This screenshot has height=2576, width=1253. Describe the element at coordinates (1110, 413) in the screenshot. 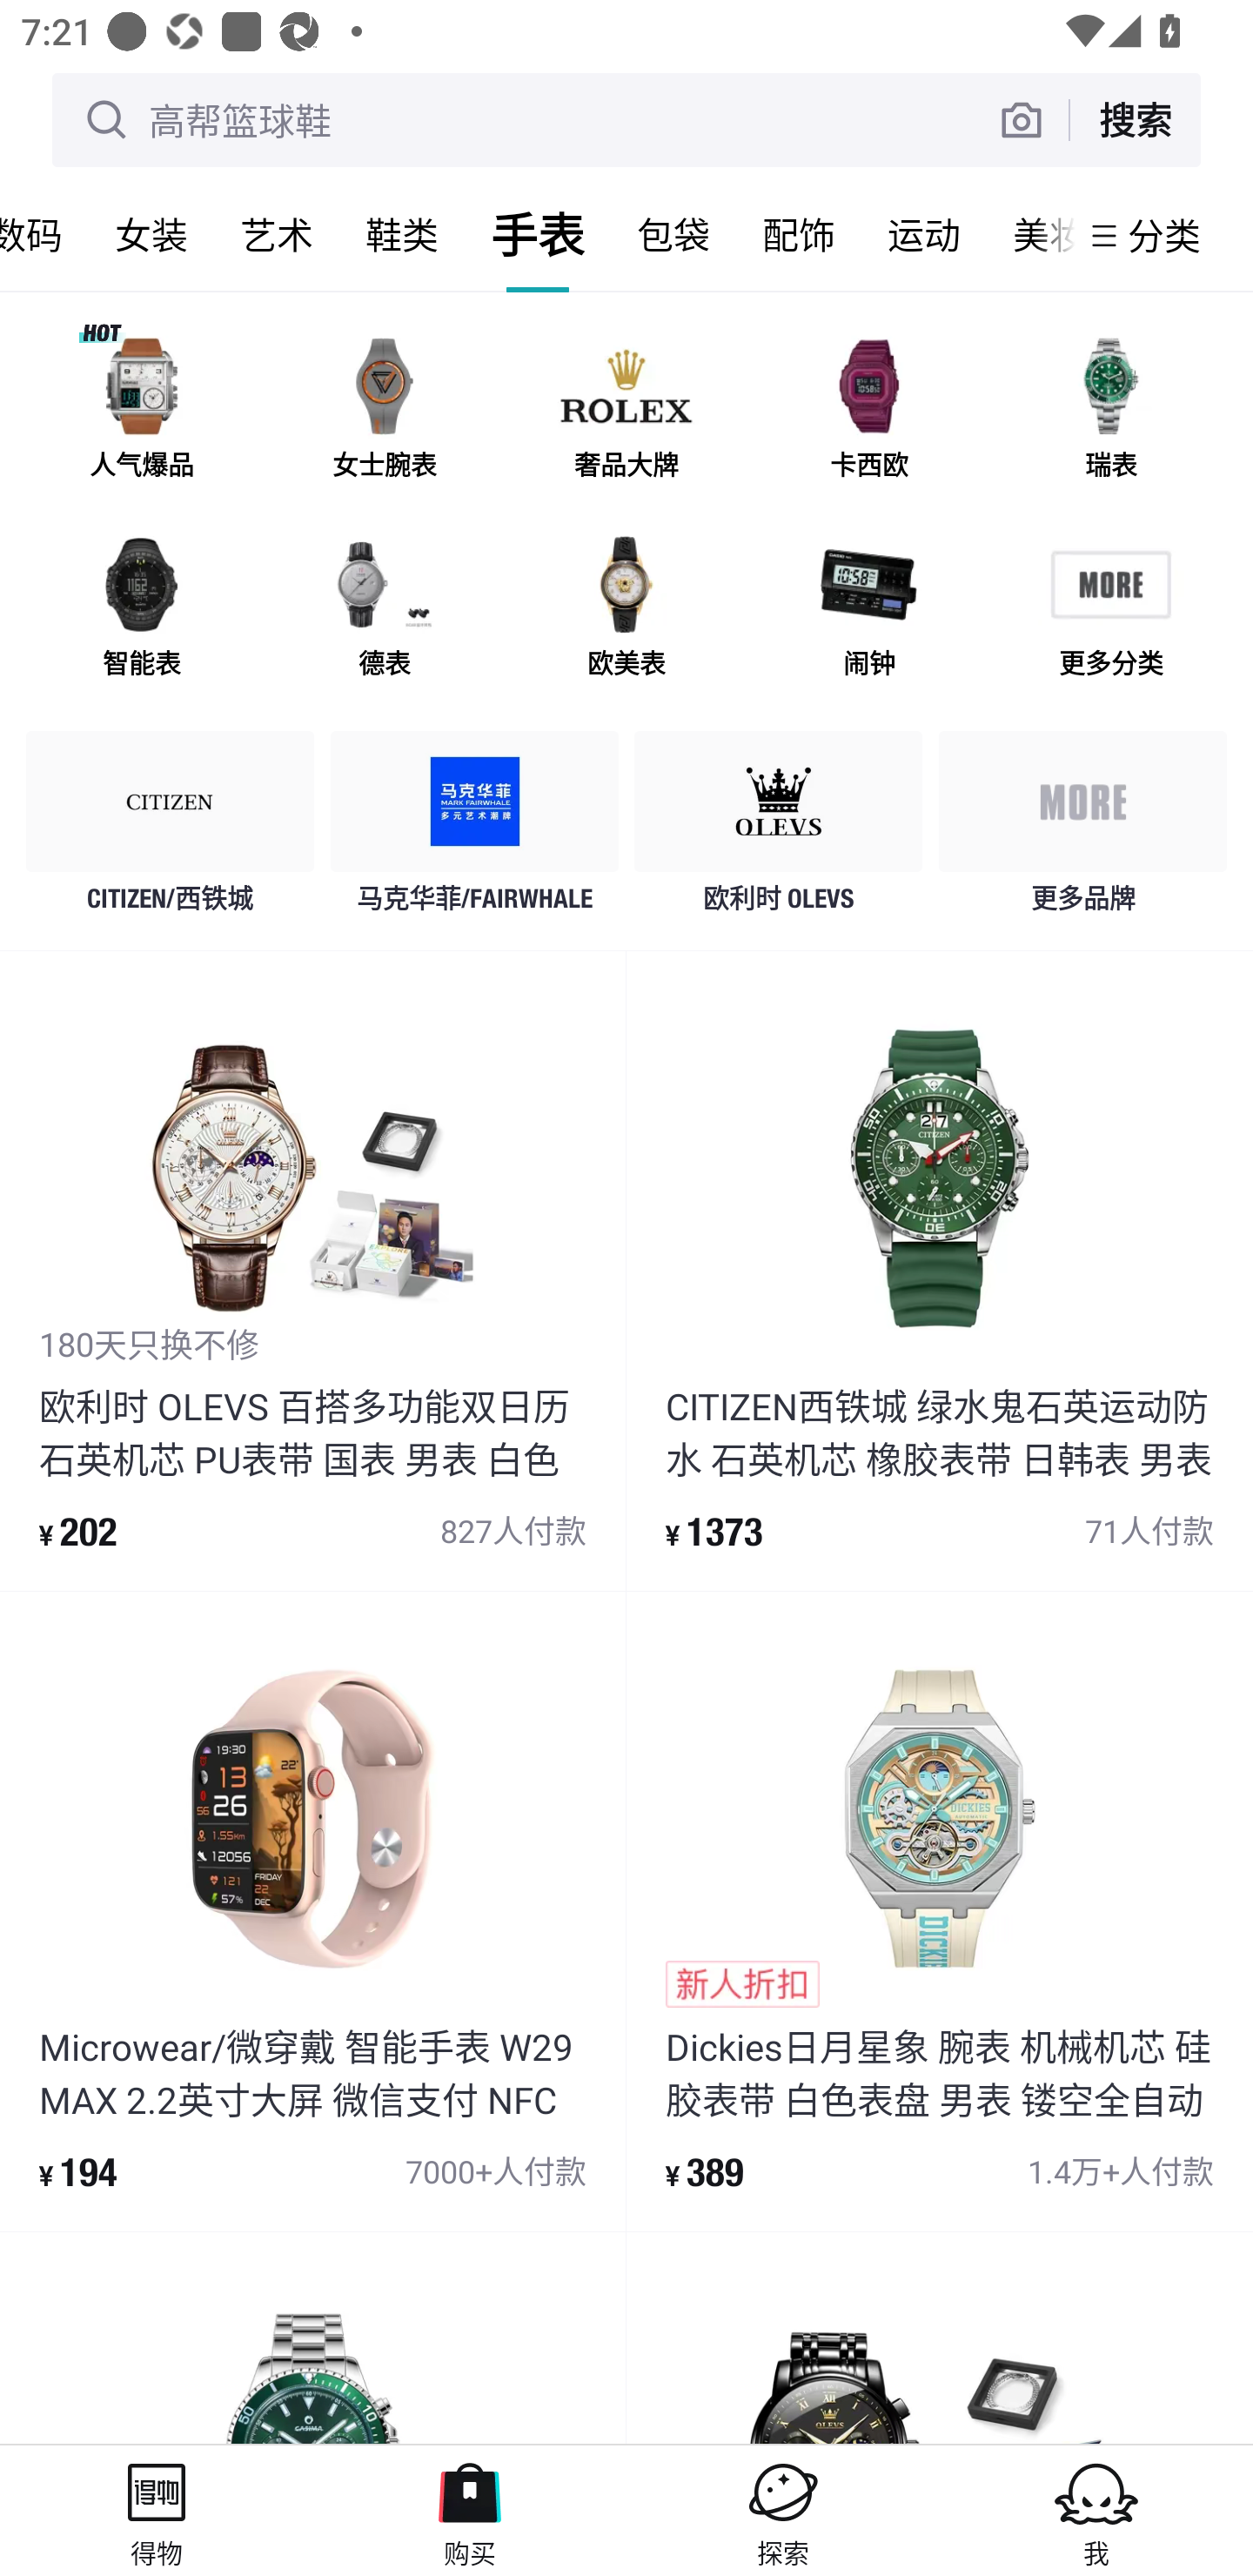

I see `瑞表` at that location.